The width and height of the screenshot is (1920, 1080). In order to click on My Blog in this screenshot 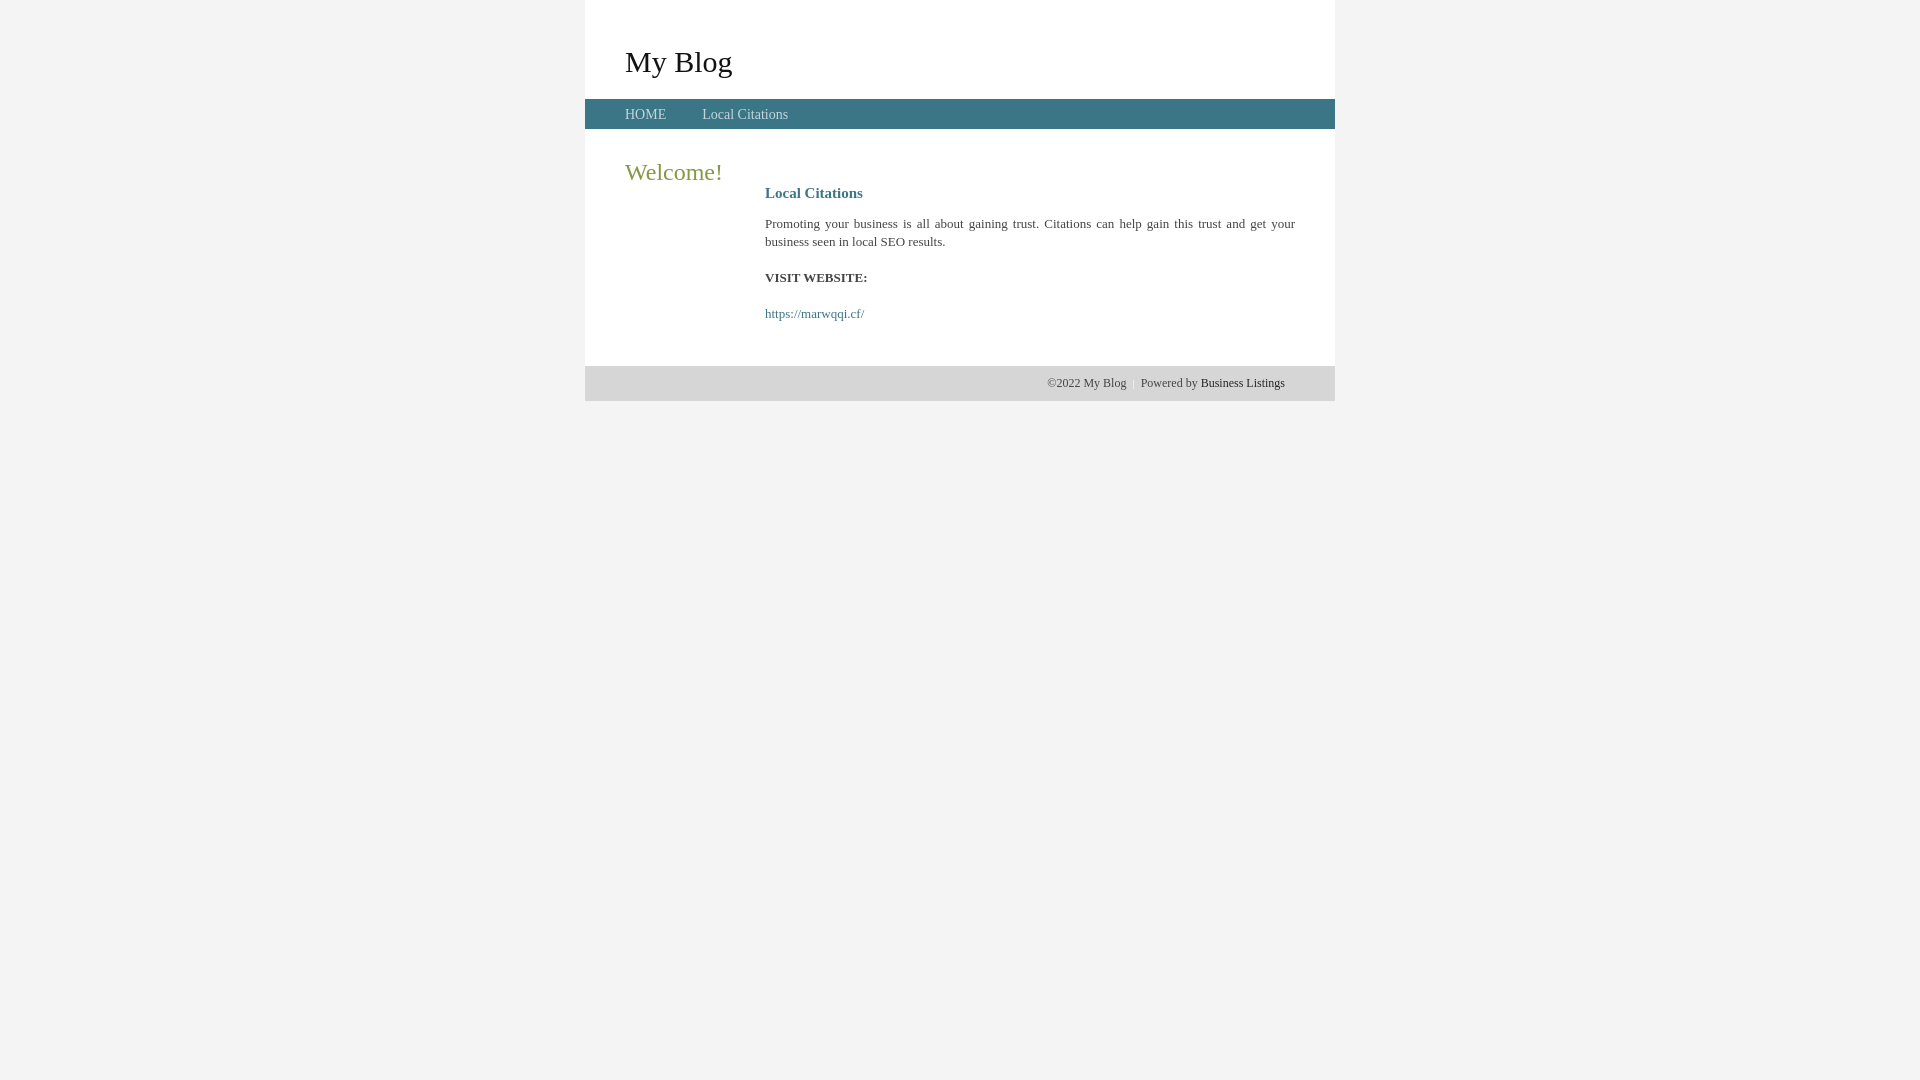, I will do `click(679, 61)`.